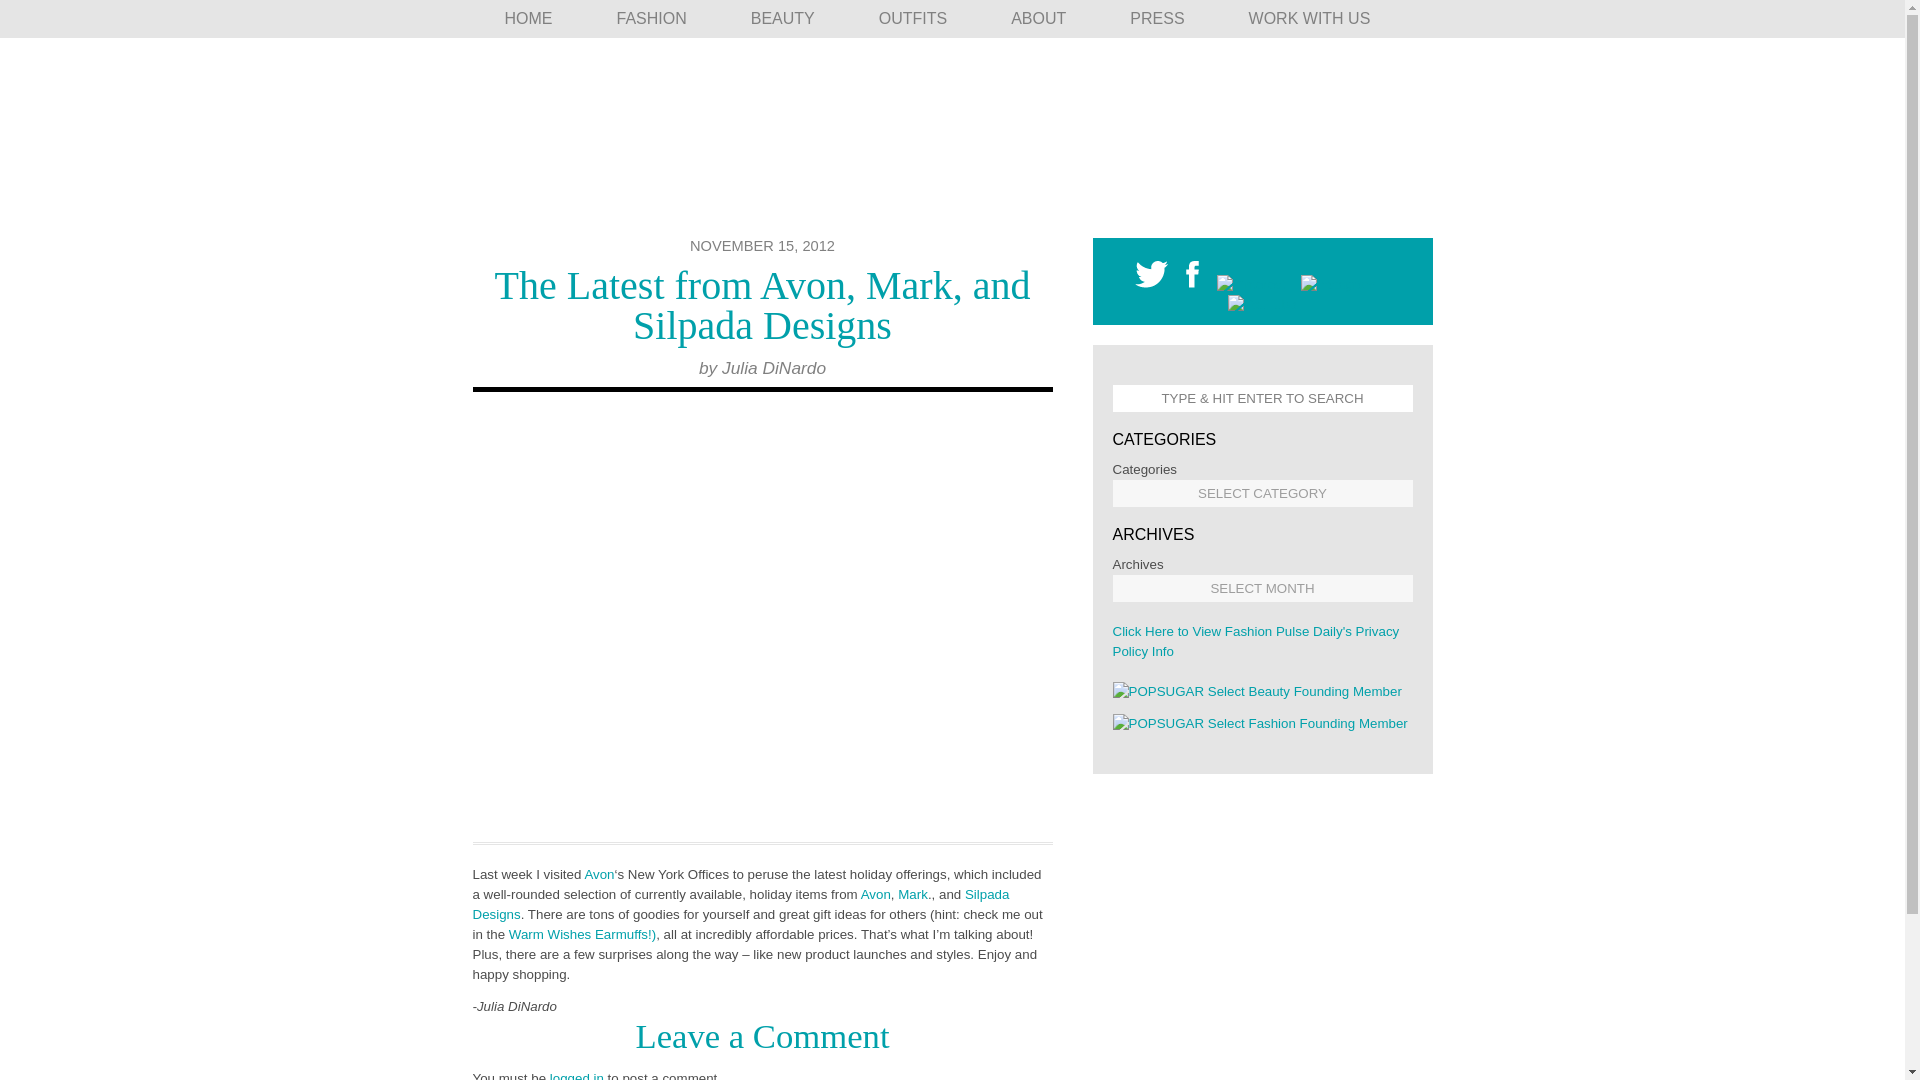 The width and height of the screenshot is (1920, 1080). What do you see at coordinates (1038, 18) in the screenshot?
I see `ABOUT` at bounding box center [1038, 18].